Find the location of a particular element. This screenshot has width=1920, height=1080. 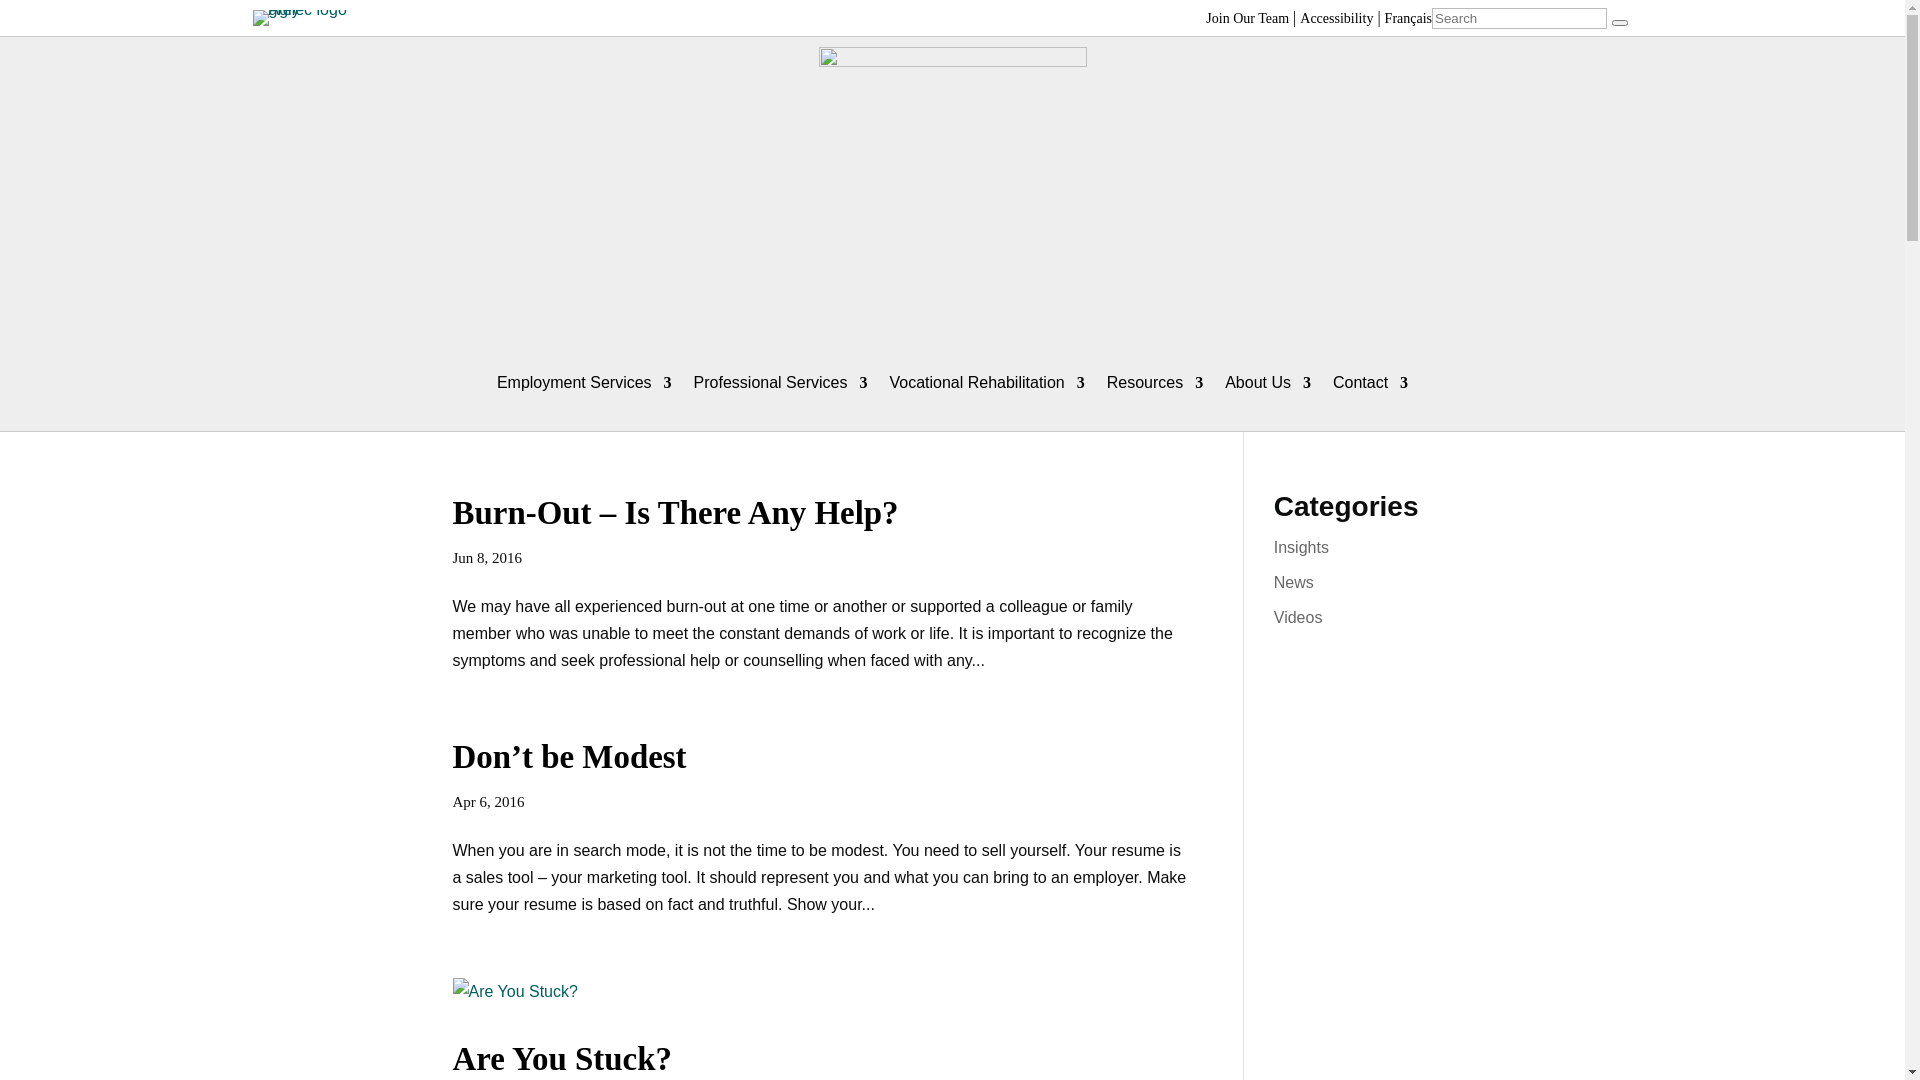

About Us is located at coordinates (1268, 383).